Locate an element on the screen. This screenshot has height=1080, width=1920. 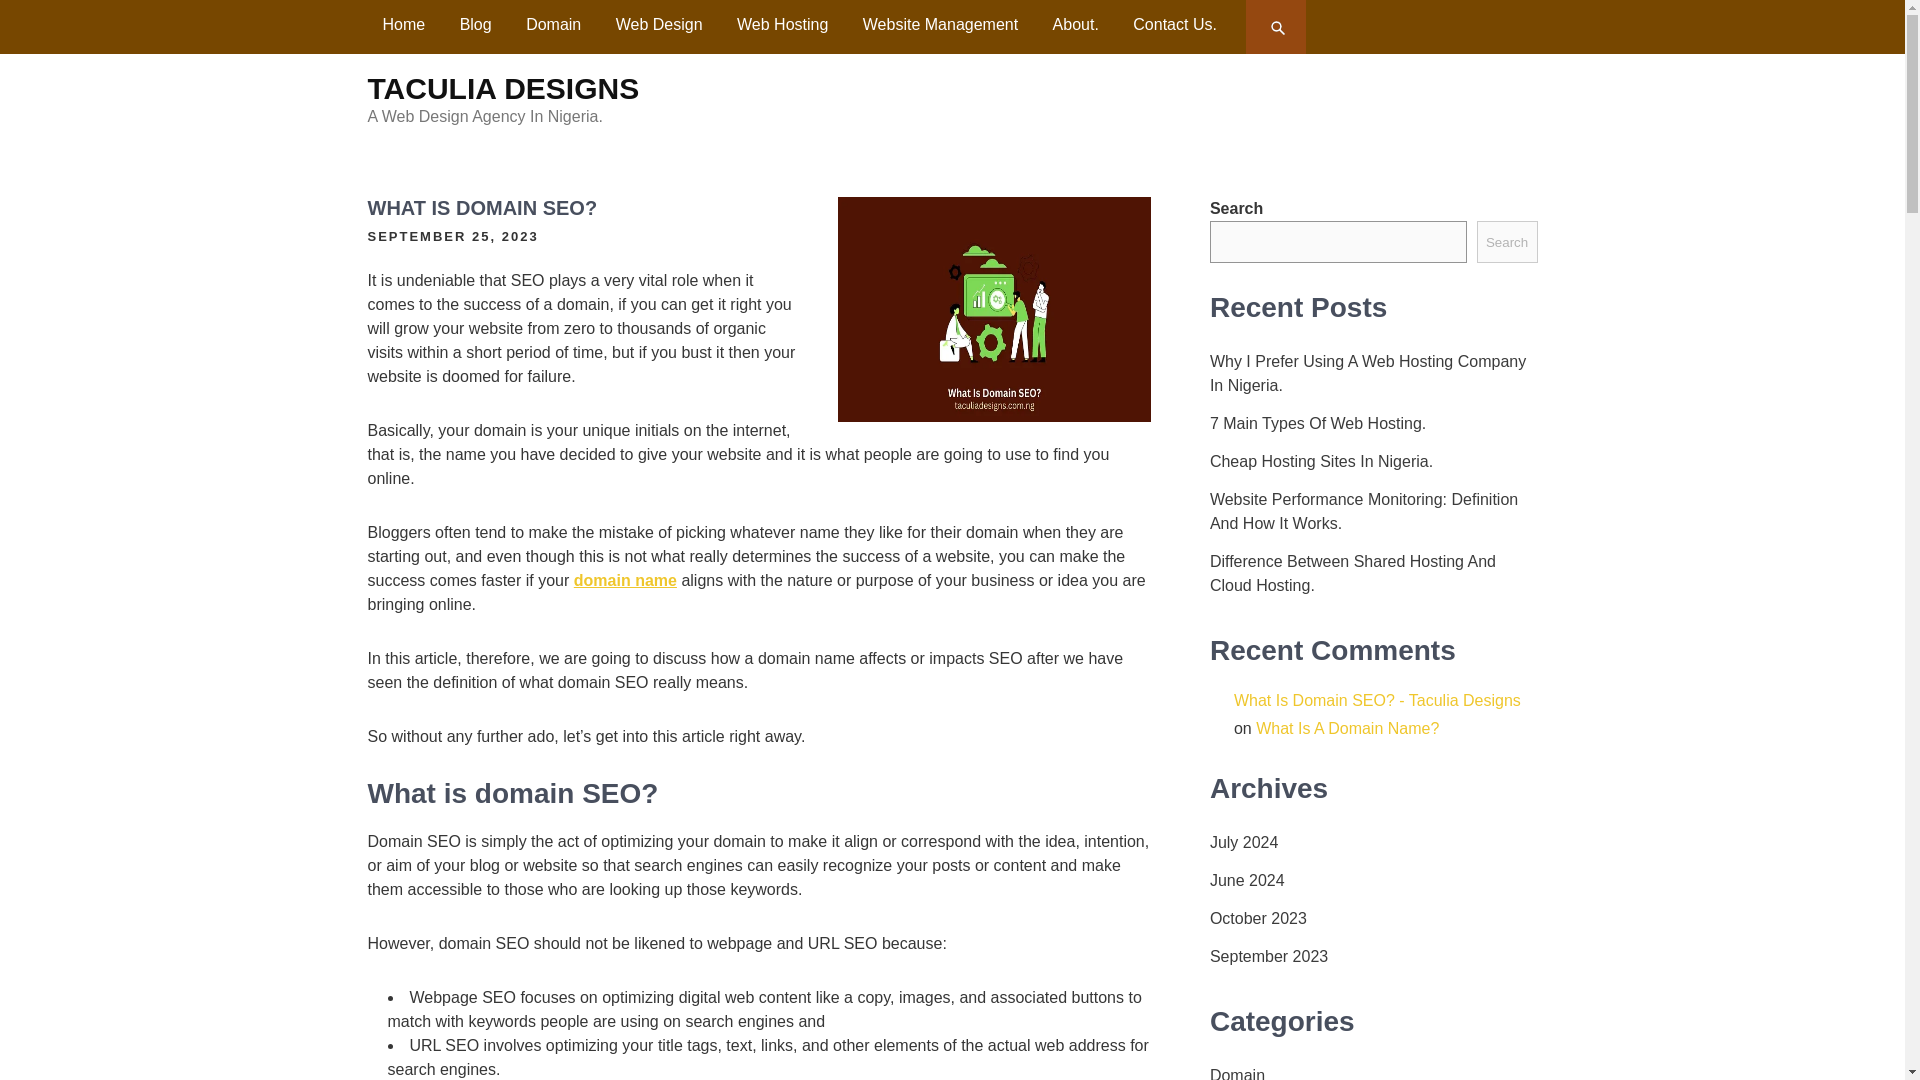
What Is Domain SEO? - Taculia Designs is located at coordinates (1377, 700).